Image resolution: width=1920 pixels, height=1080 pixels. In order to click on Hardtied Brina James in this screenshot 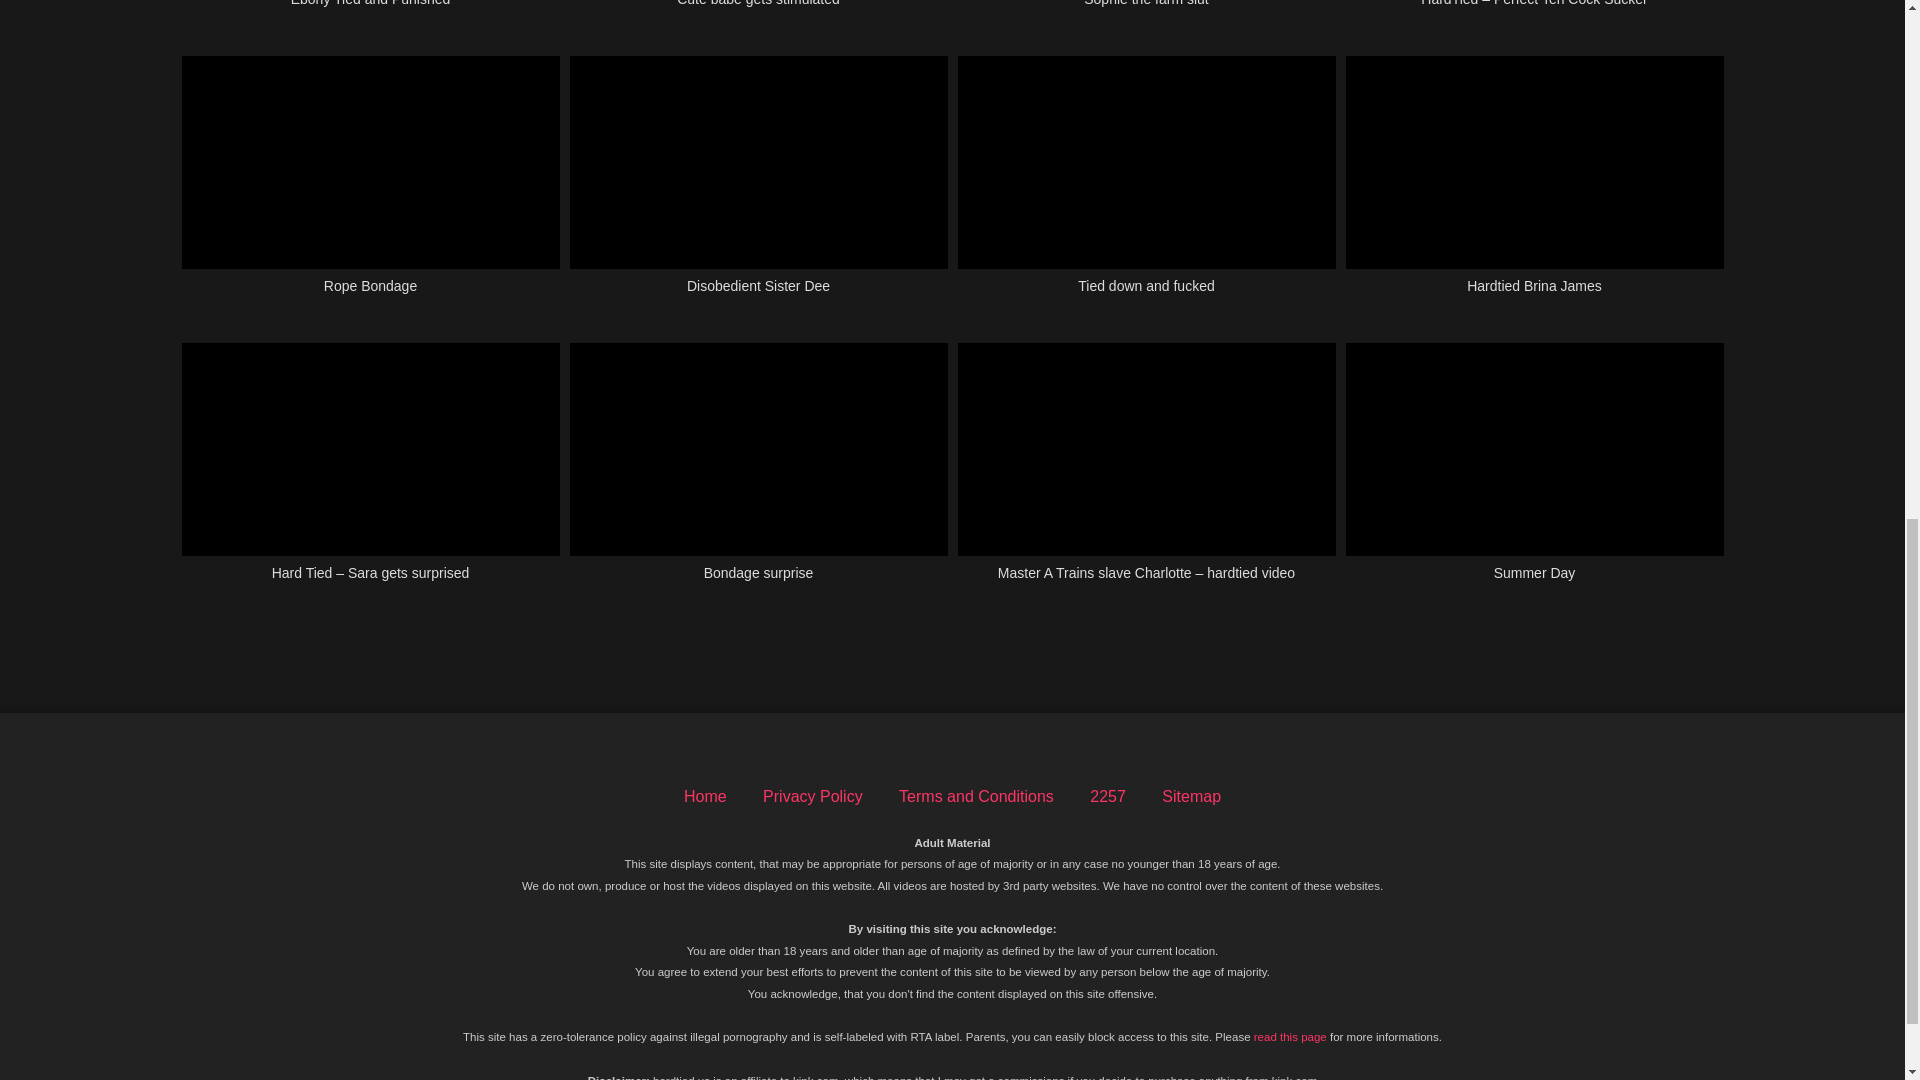, I will do `click(1534, 186)`.